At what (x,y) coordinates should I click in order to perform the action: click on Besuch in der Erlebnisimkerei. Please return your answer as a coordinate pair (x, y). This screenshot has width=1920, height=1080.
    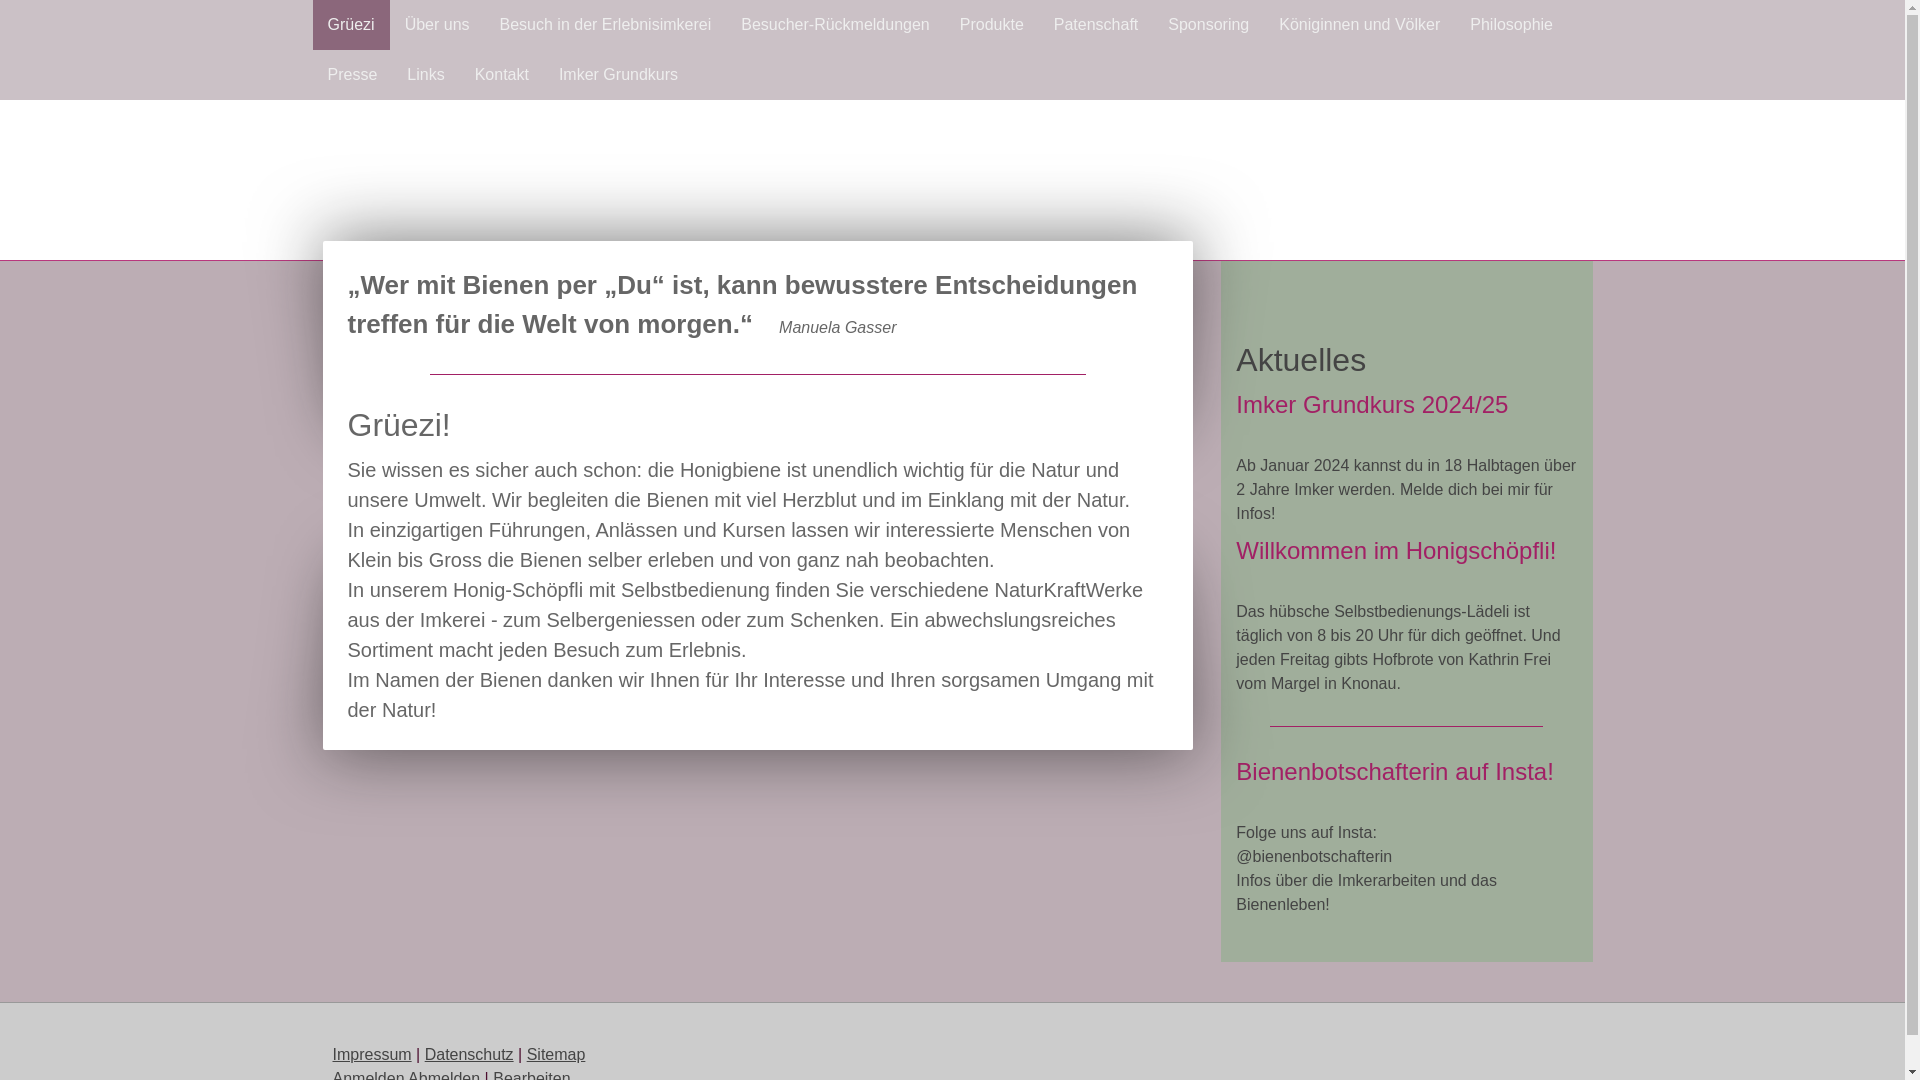
    Looking at the image, I should click on (606, 25).